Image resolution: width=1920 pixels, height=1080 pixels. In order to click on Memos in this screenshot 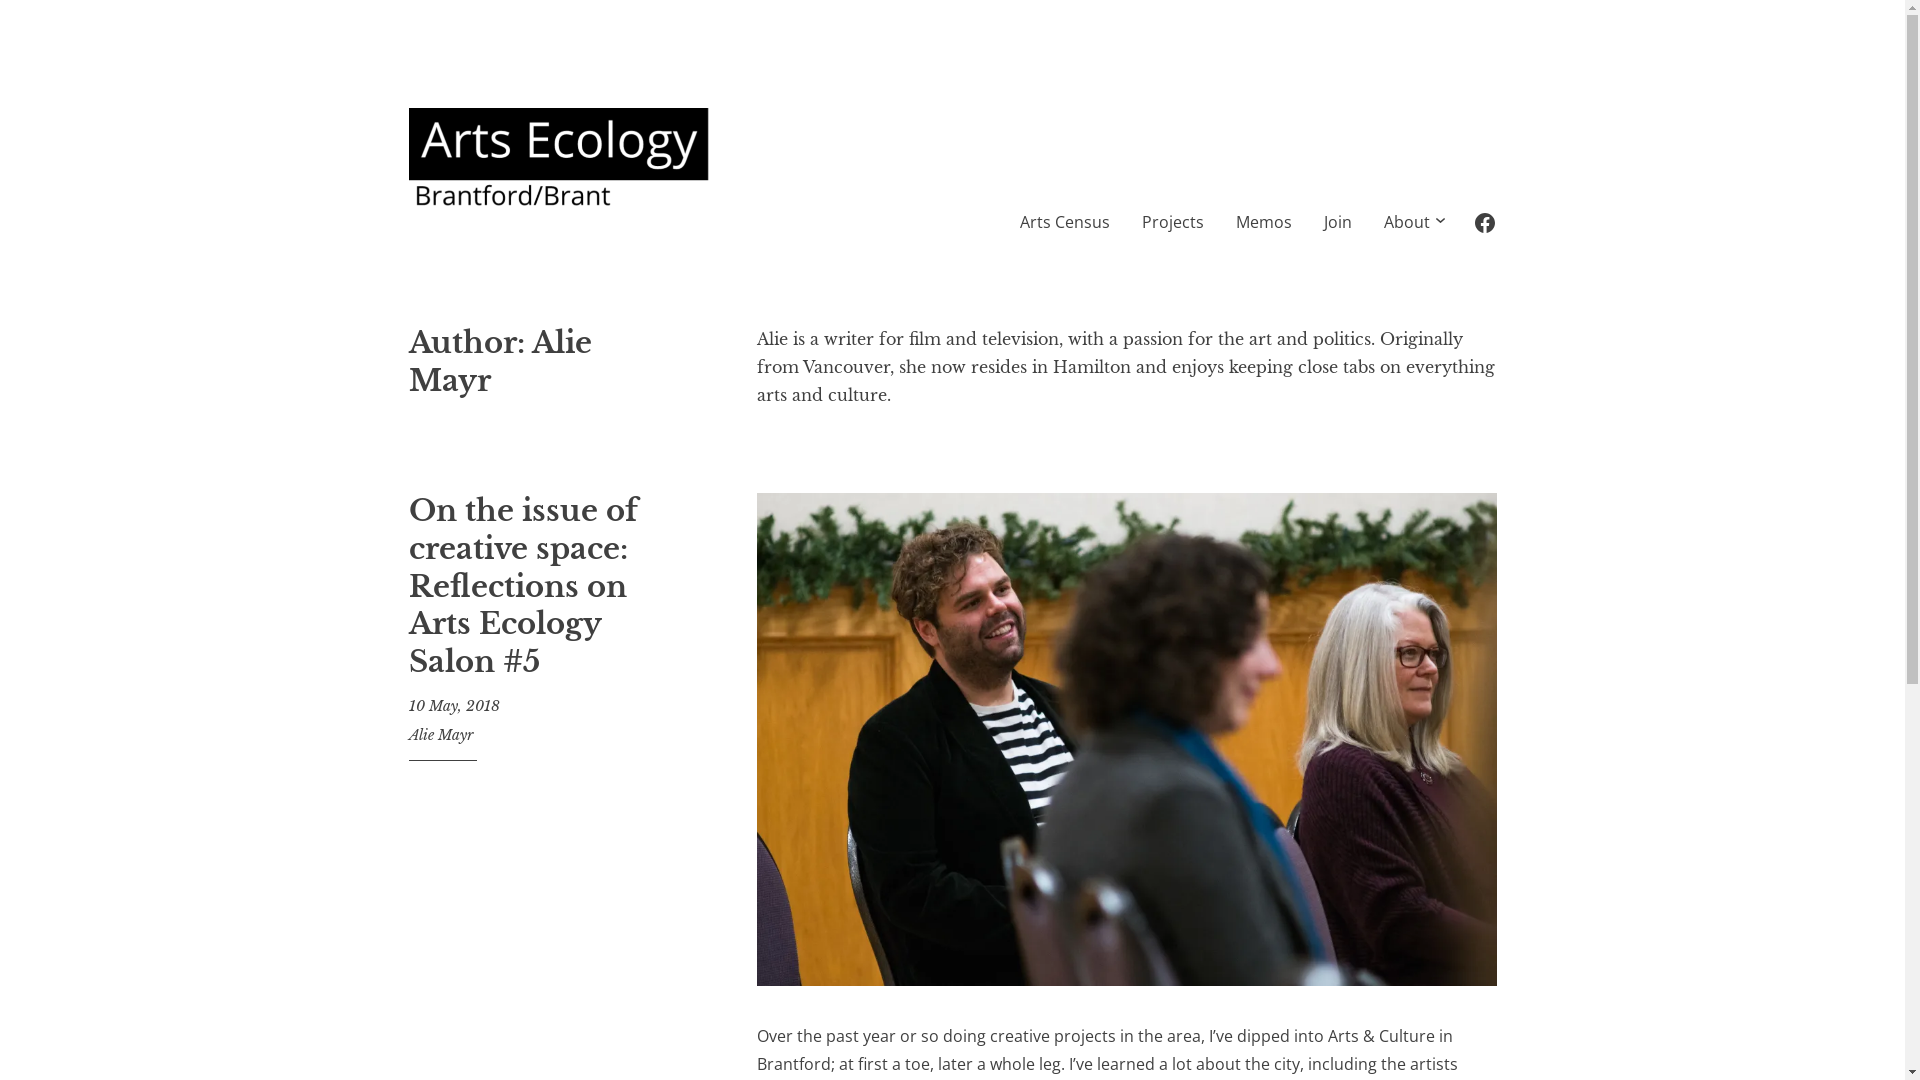, I will do `click(1264, 222)`.